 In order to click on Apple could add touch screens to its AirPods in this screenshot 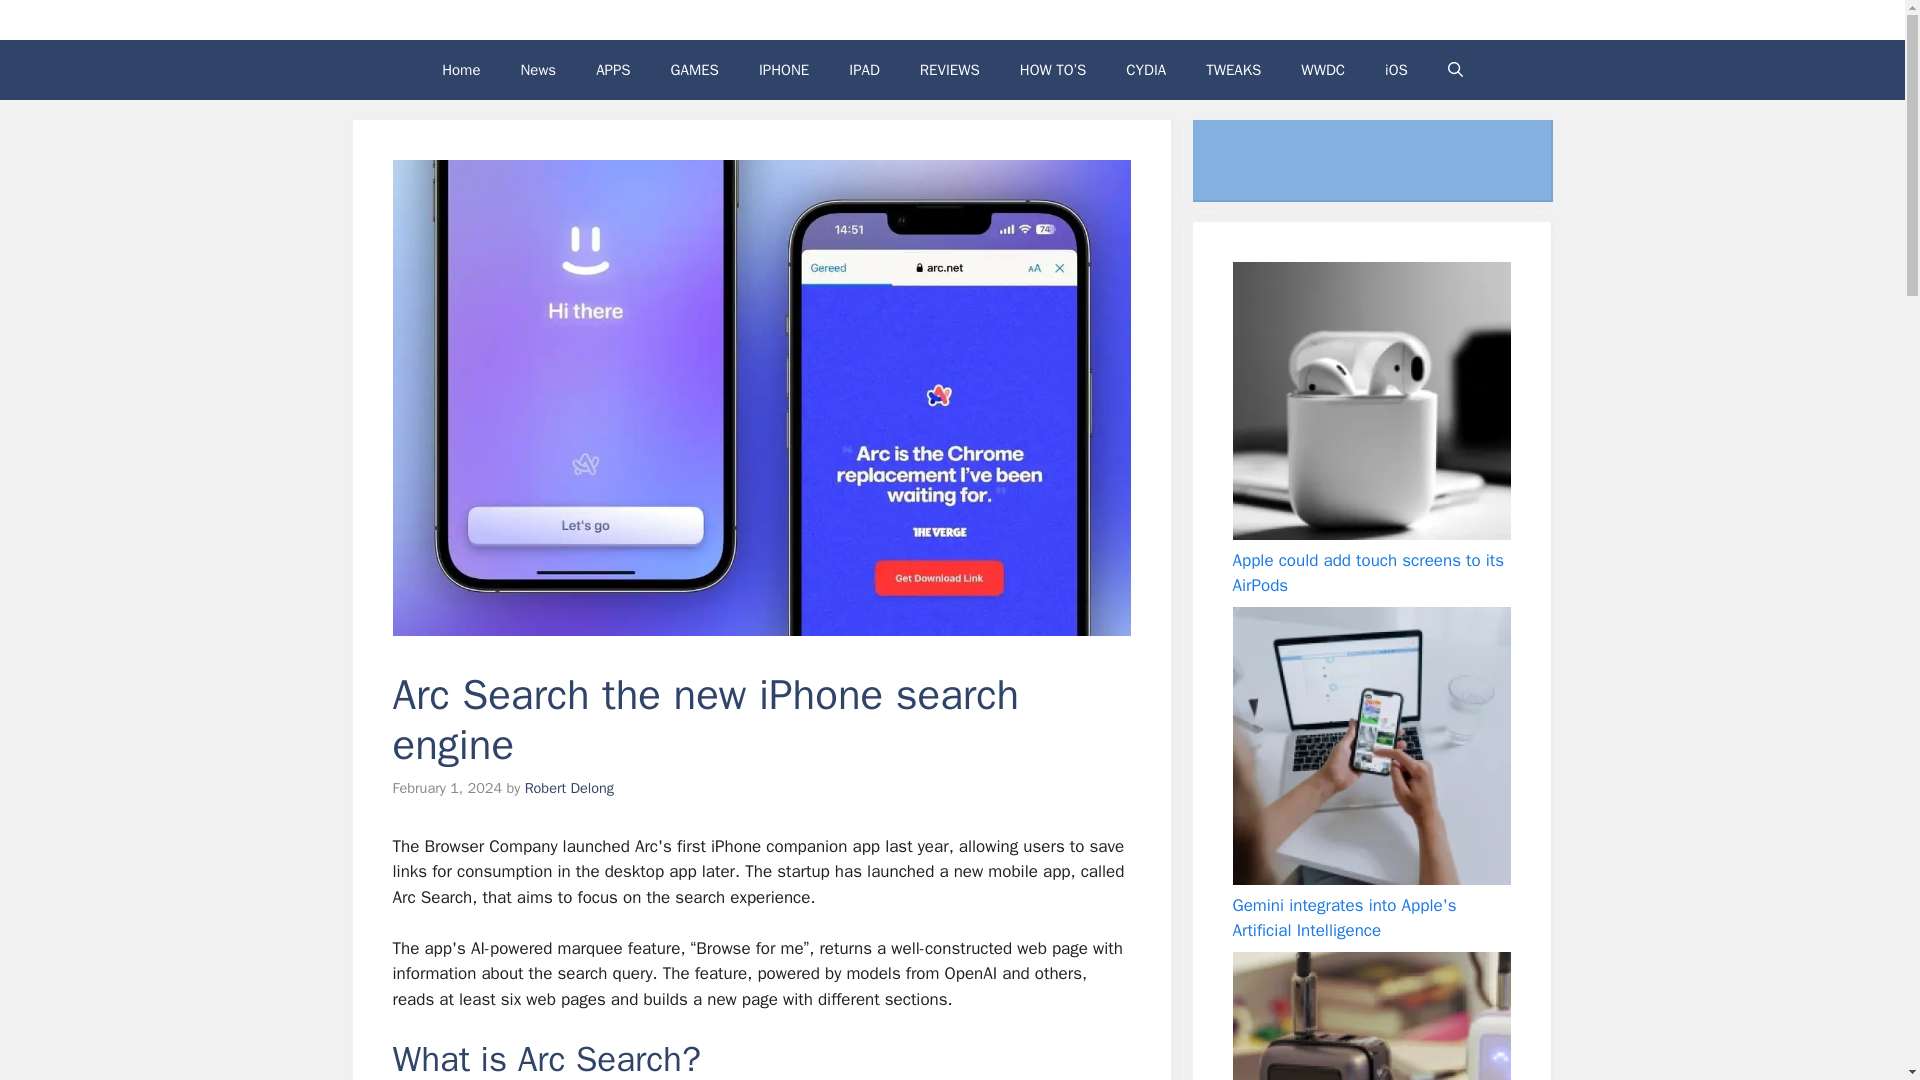, I will do `click(1368, 573)`.